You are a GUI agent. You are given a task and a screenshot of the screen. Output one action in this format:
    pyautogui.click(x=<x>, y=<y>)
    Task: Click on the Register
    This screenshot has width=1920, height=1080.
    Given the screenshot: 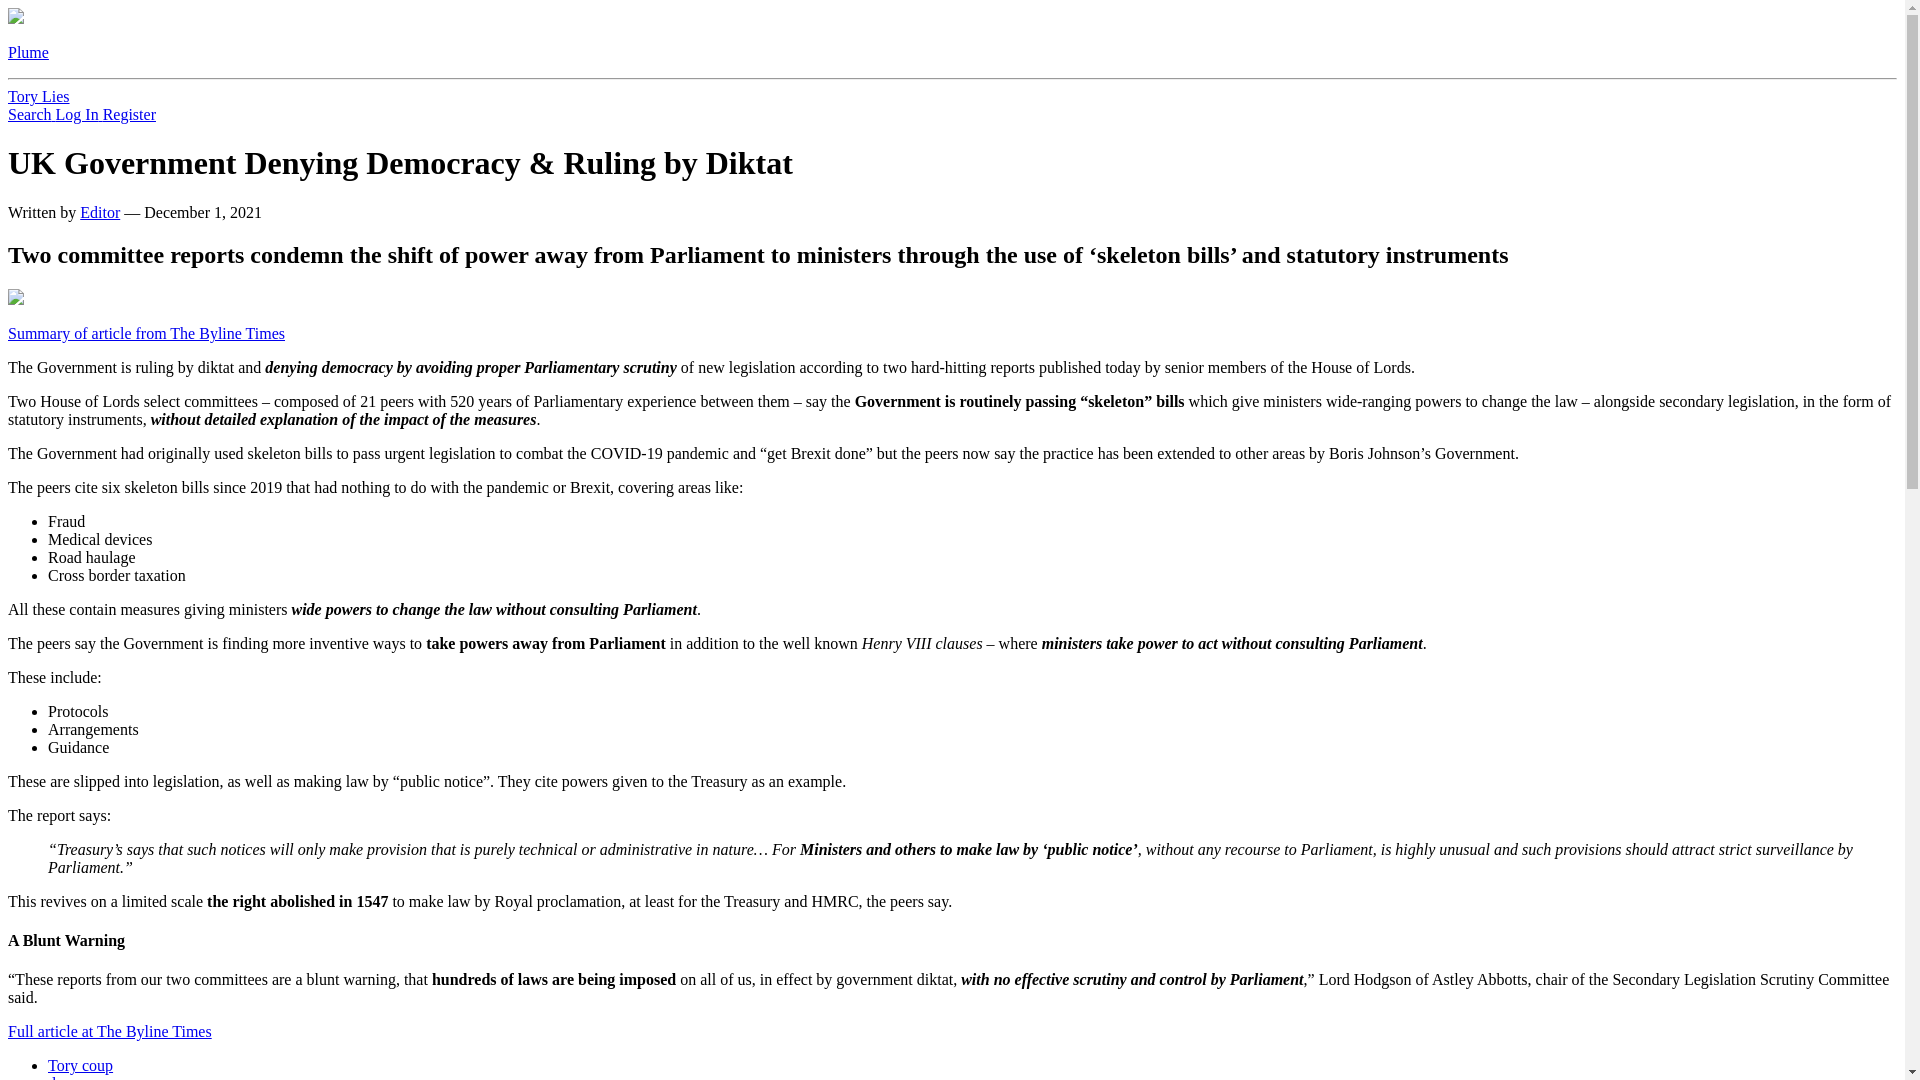 What is the action you would take?
    pyautogui.click(x=129, y=114)
    